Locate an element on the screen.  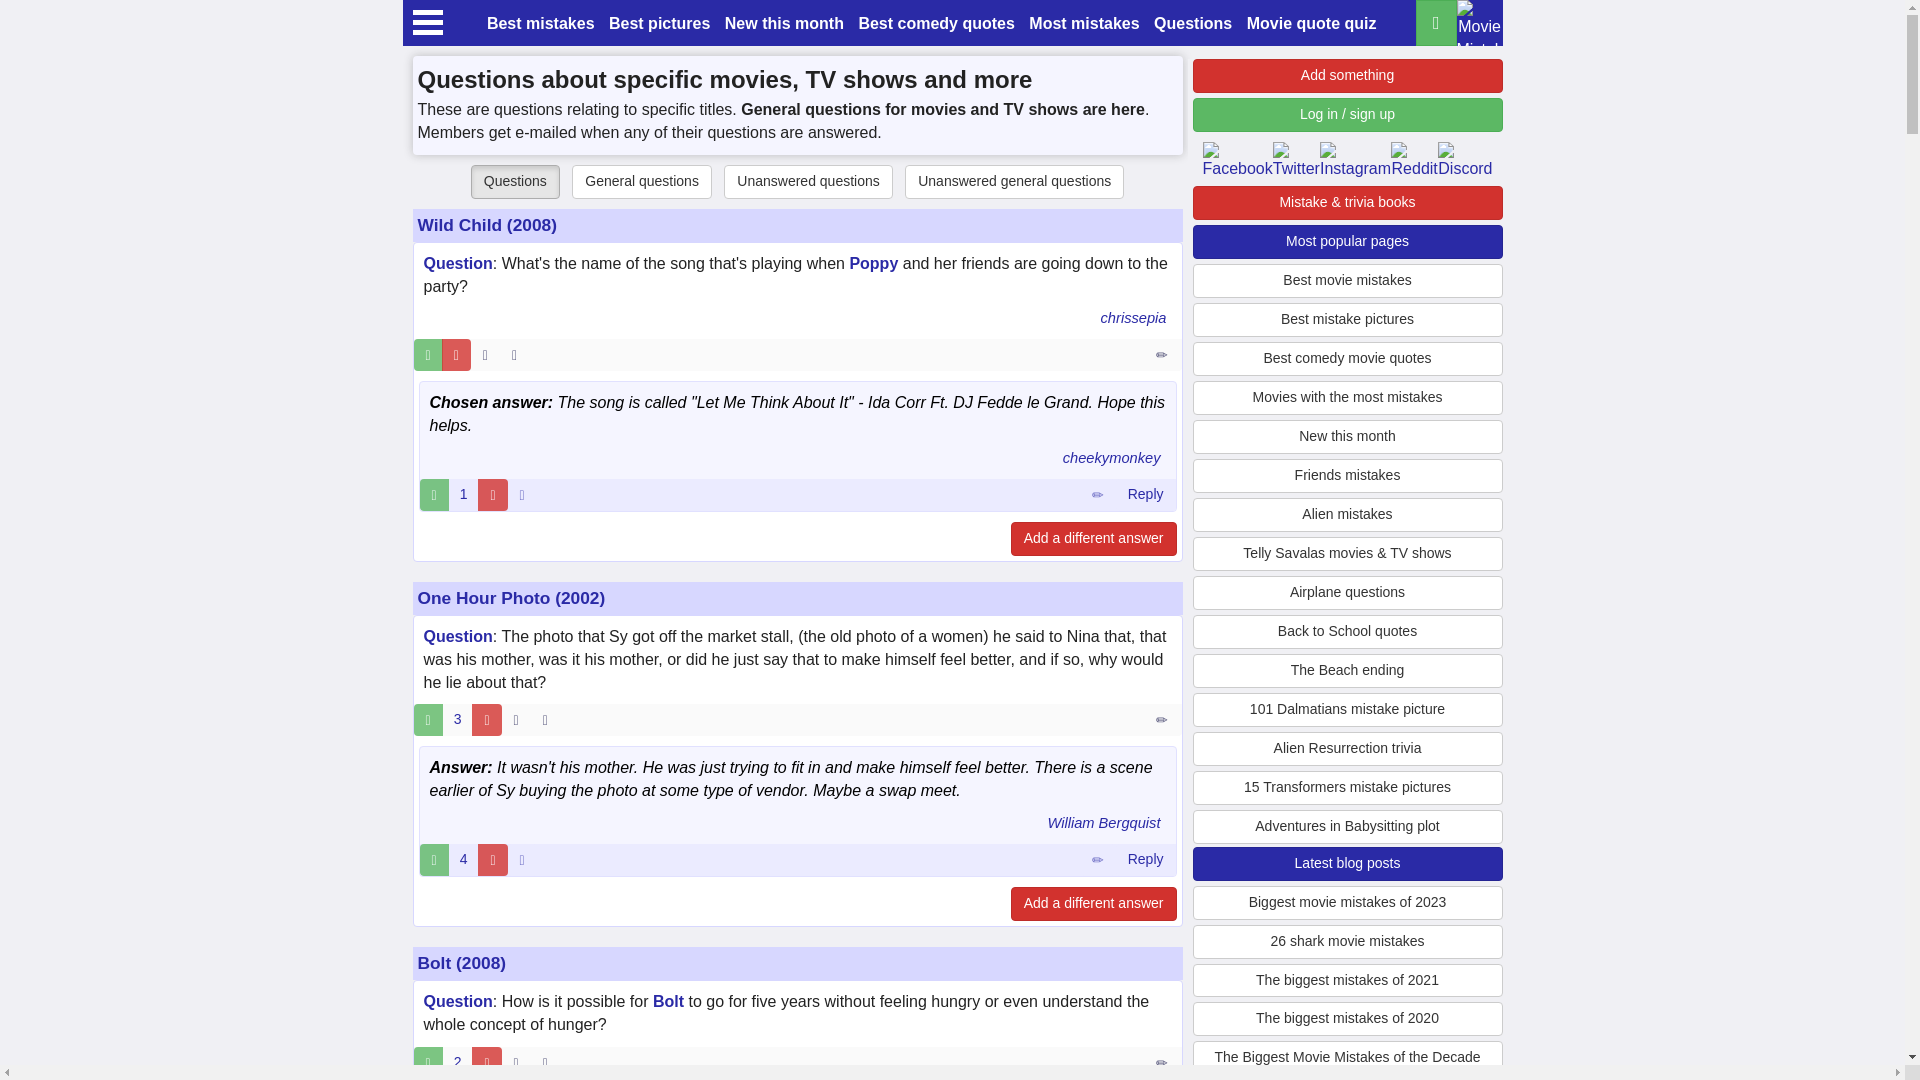
I like this is located at coordinates (434, 494).